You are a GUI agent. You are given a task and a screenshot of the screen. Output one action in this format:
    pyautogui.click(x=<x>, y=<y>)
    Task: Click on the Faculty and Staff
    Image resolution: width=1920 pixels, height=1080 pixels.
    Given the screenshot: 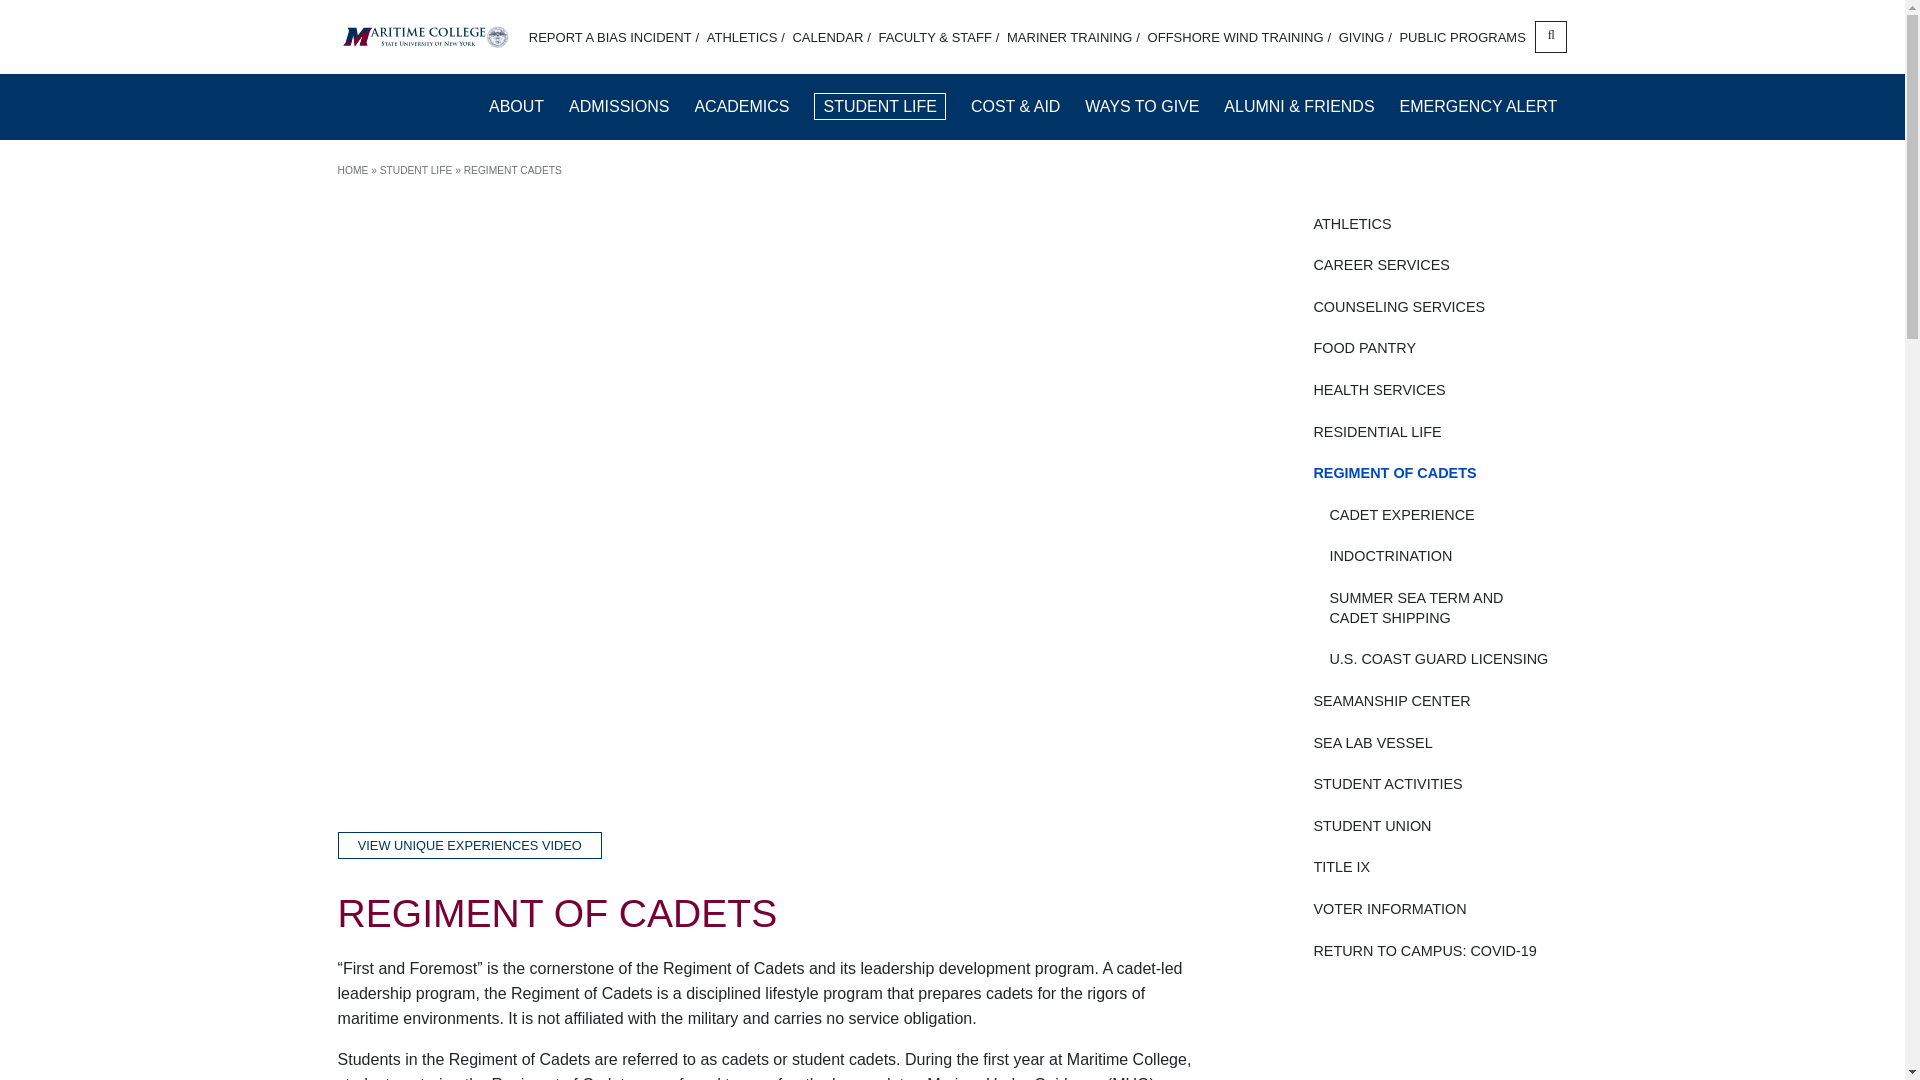 What is the action you would take?
    pyautogui.click(x=938, y=38)
    